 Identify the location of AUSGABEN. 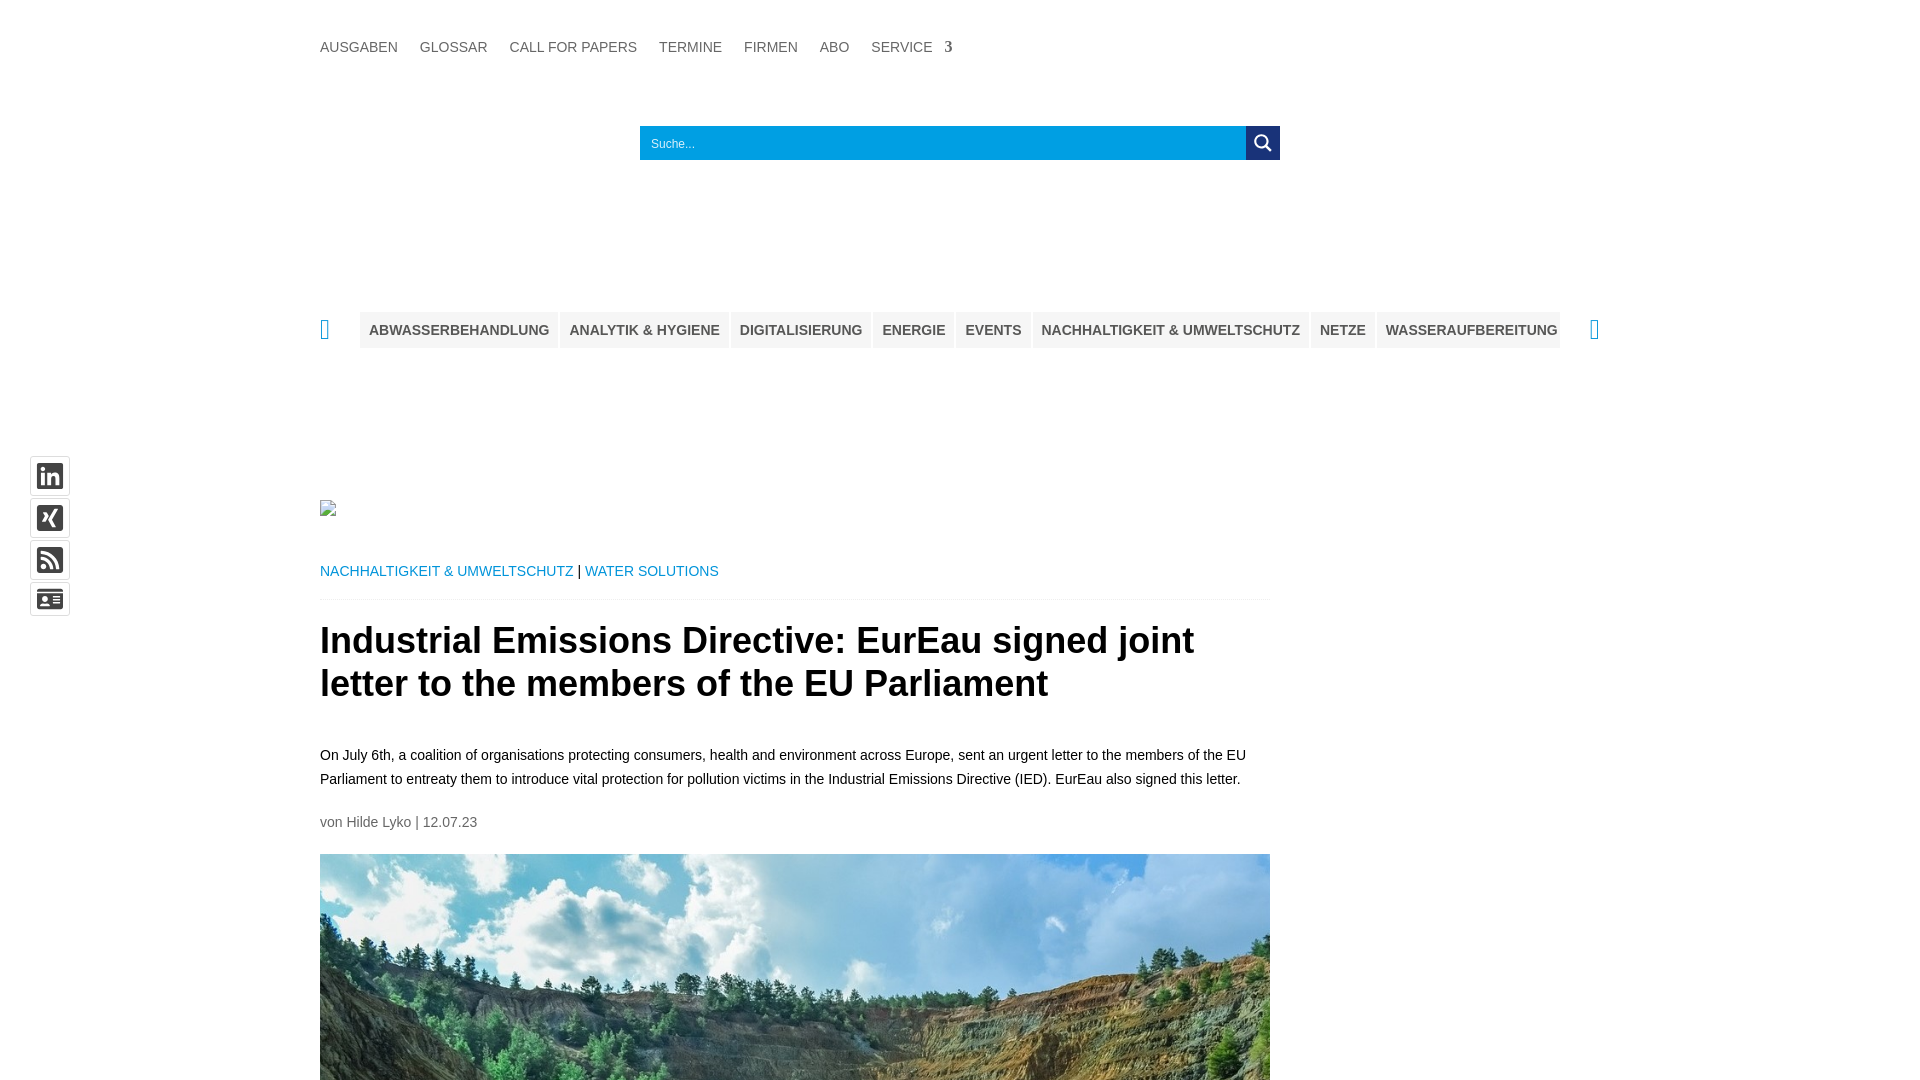
(358, 50).